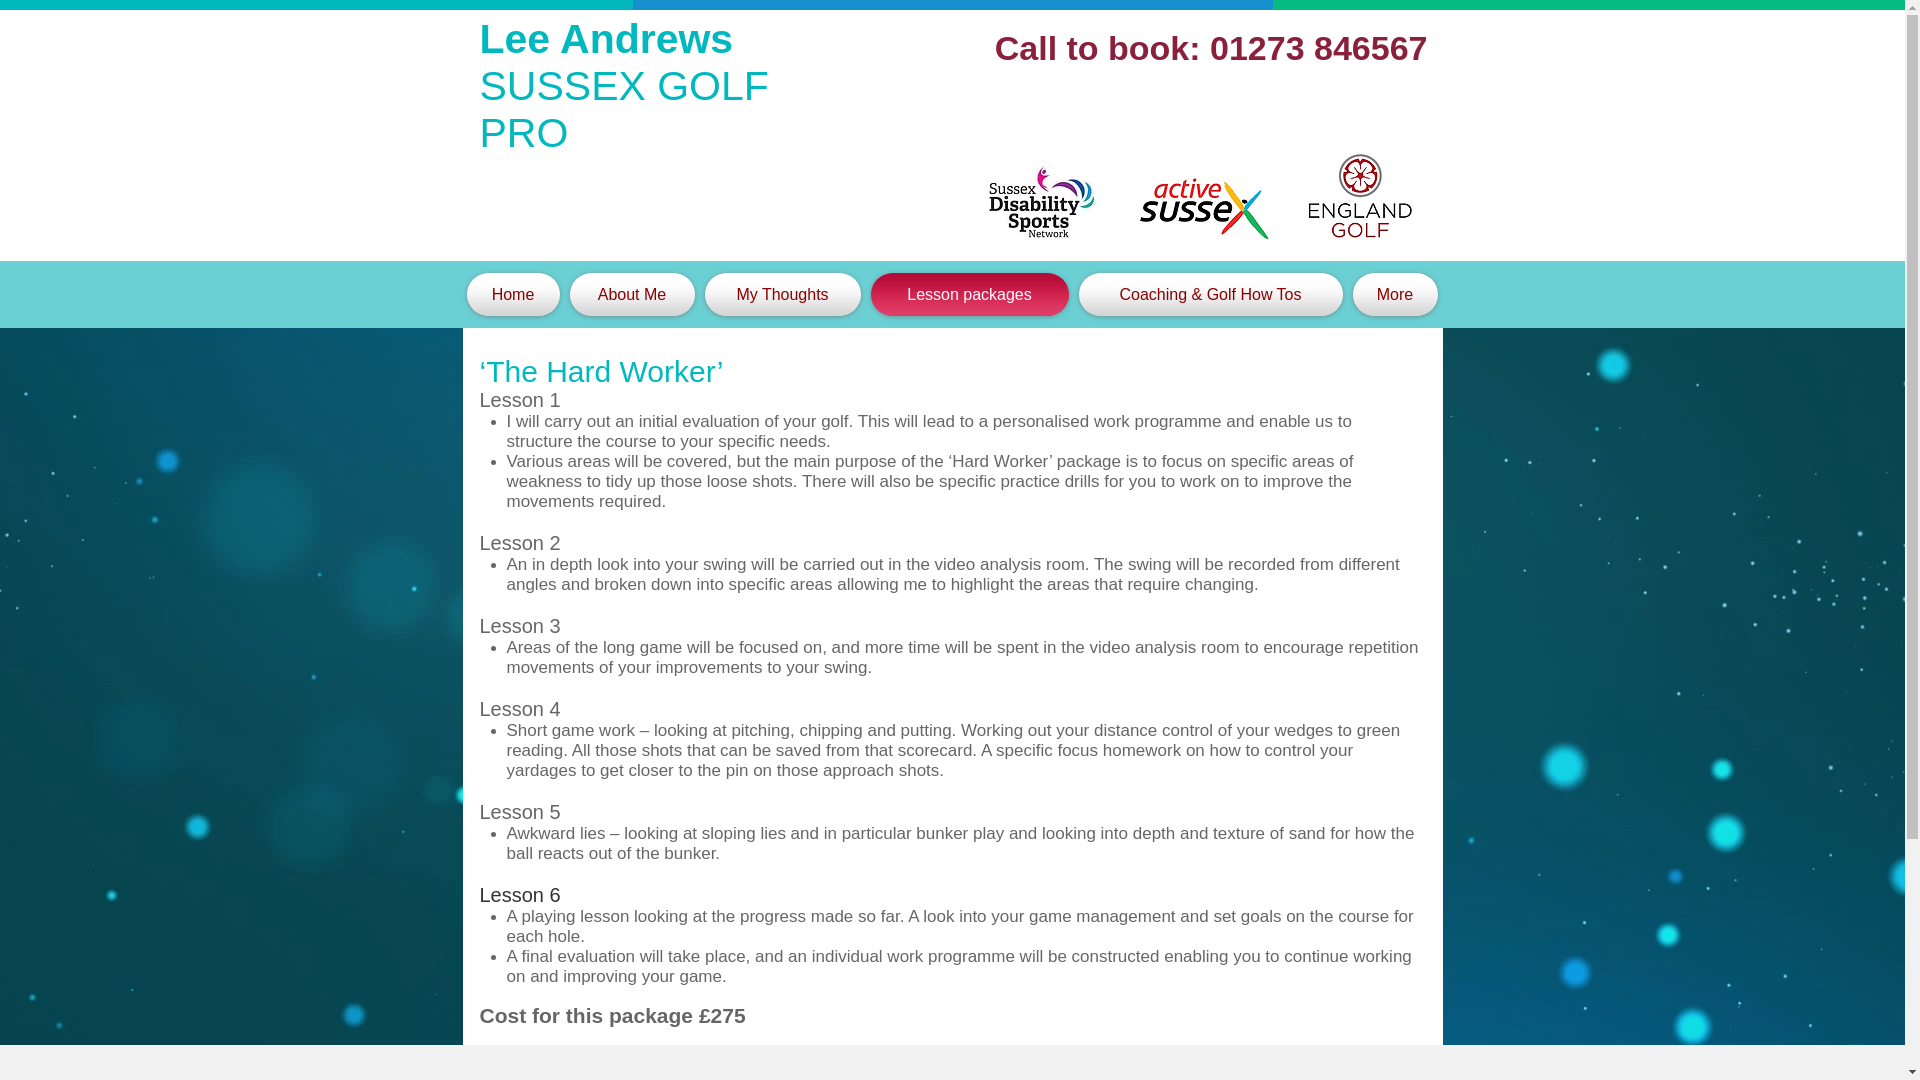  What do you see at coordinates (624, 108) in the screenshot?
I see `SUSSEX GOLF PRO` at bounding box center [624, 108].